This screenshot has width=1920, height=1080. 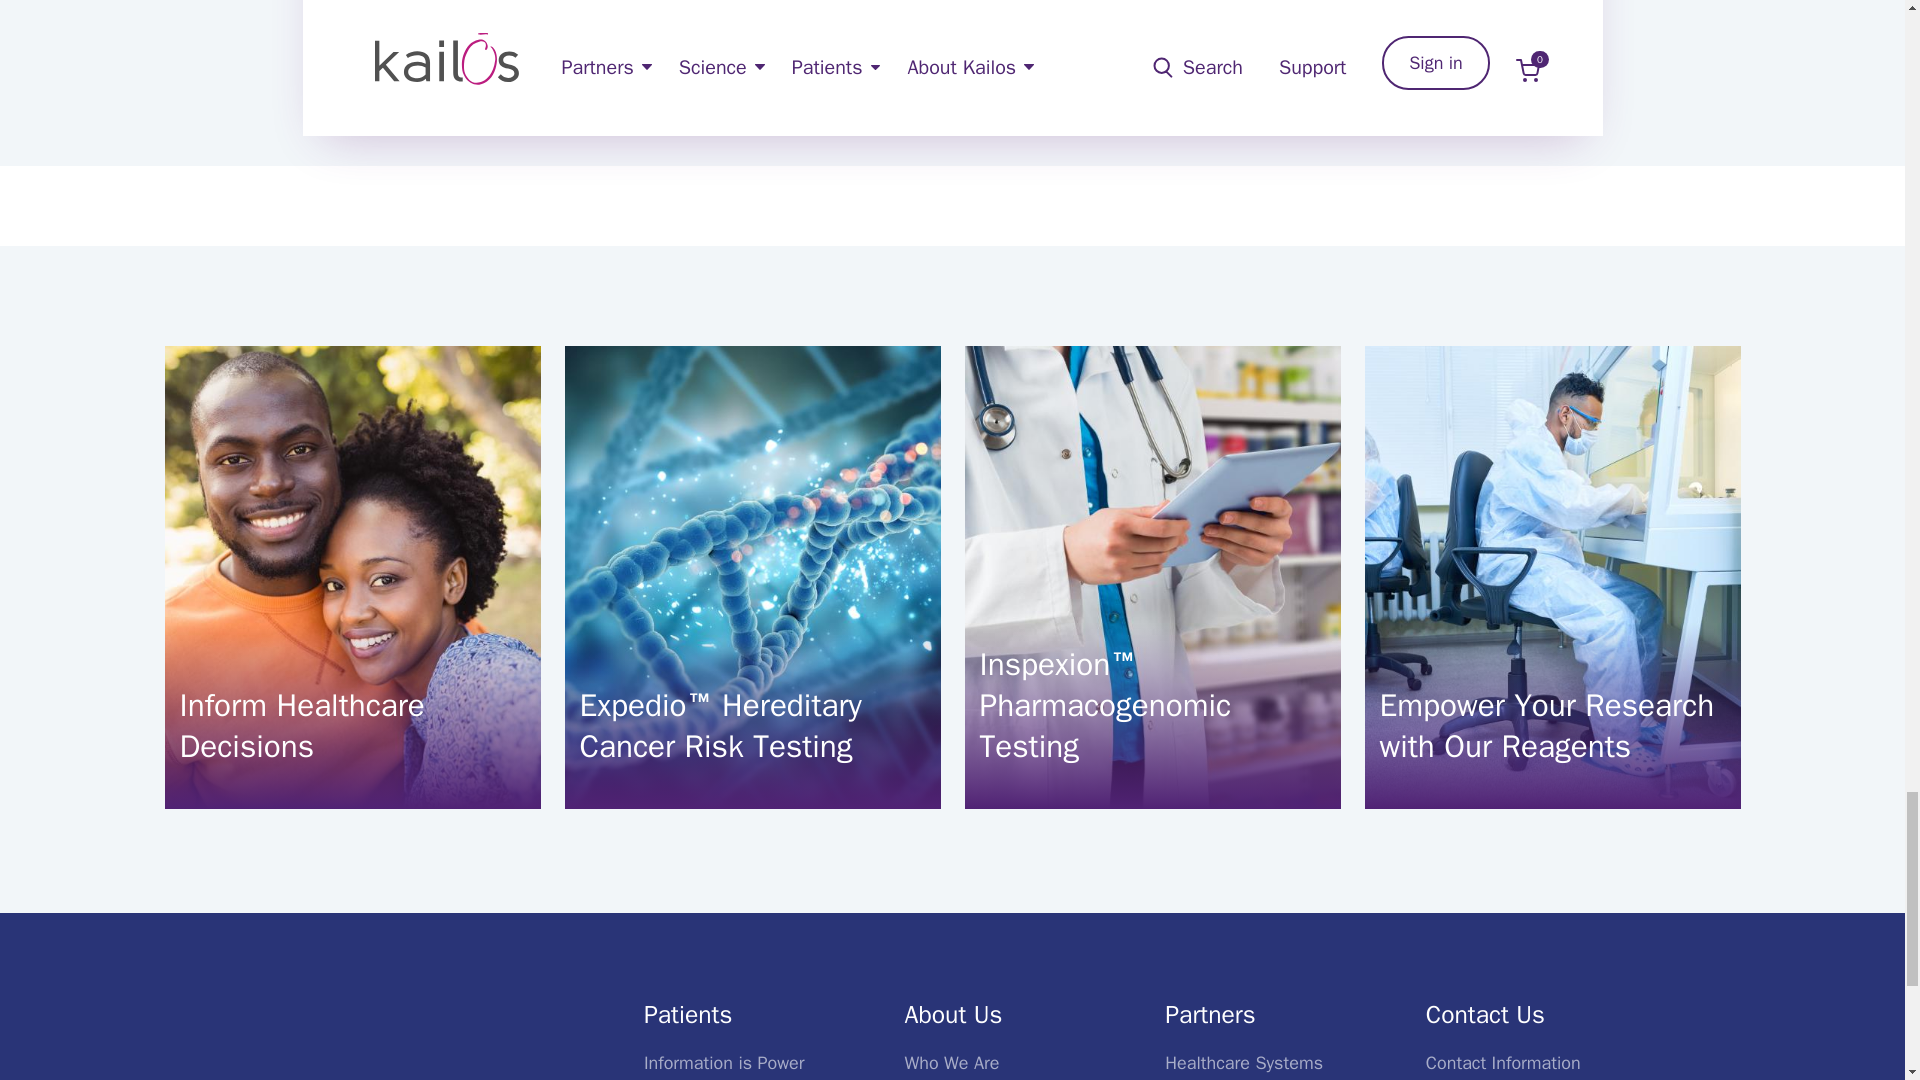 What do you see at coordinates (724, 1062) in the screenshot?
I see `Information is Power` at bounding box center [724, 1062].